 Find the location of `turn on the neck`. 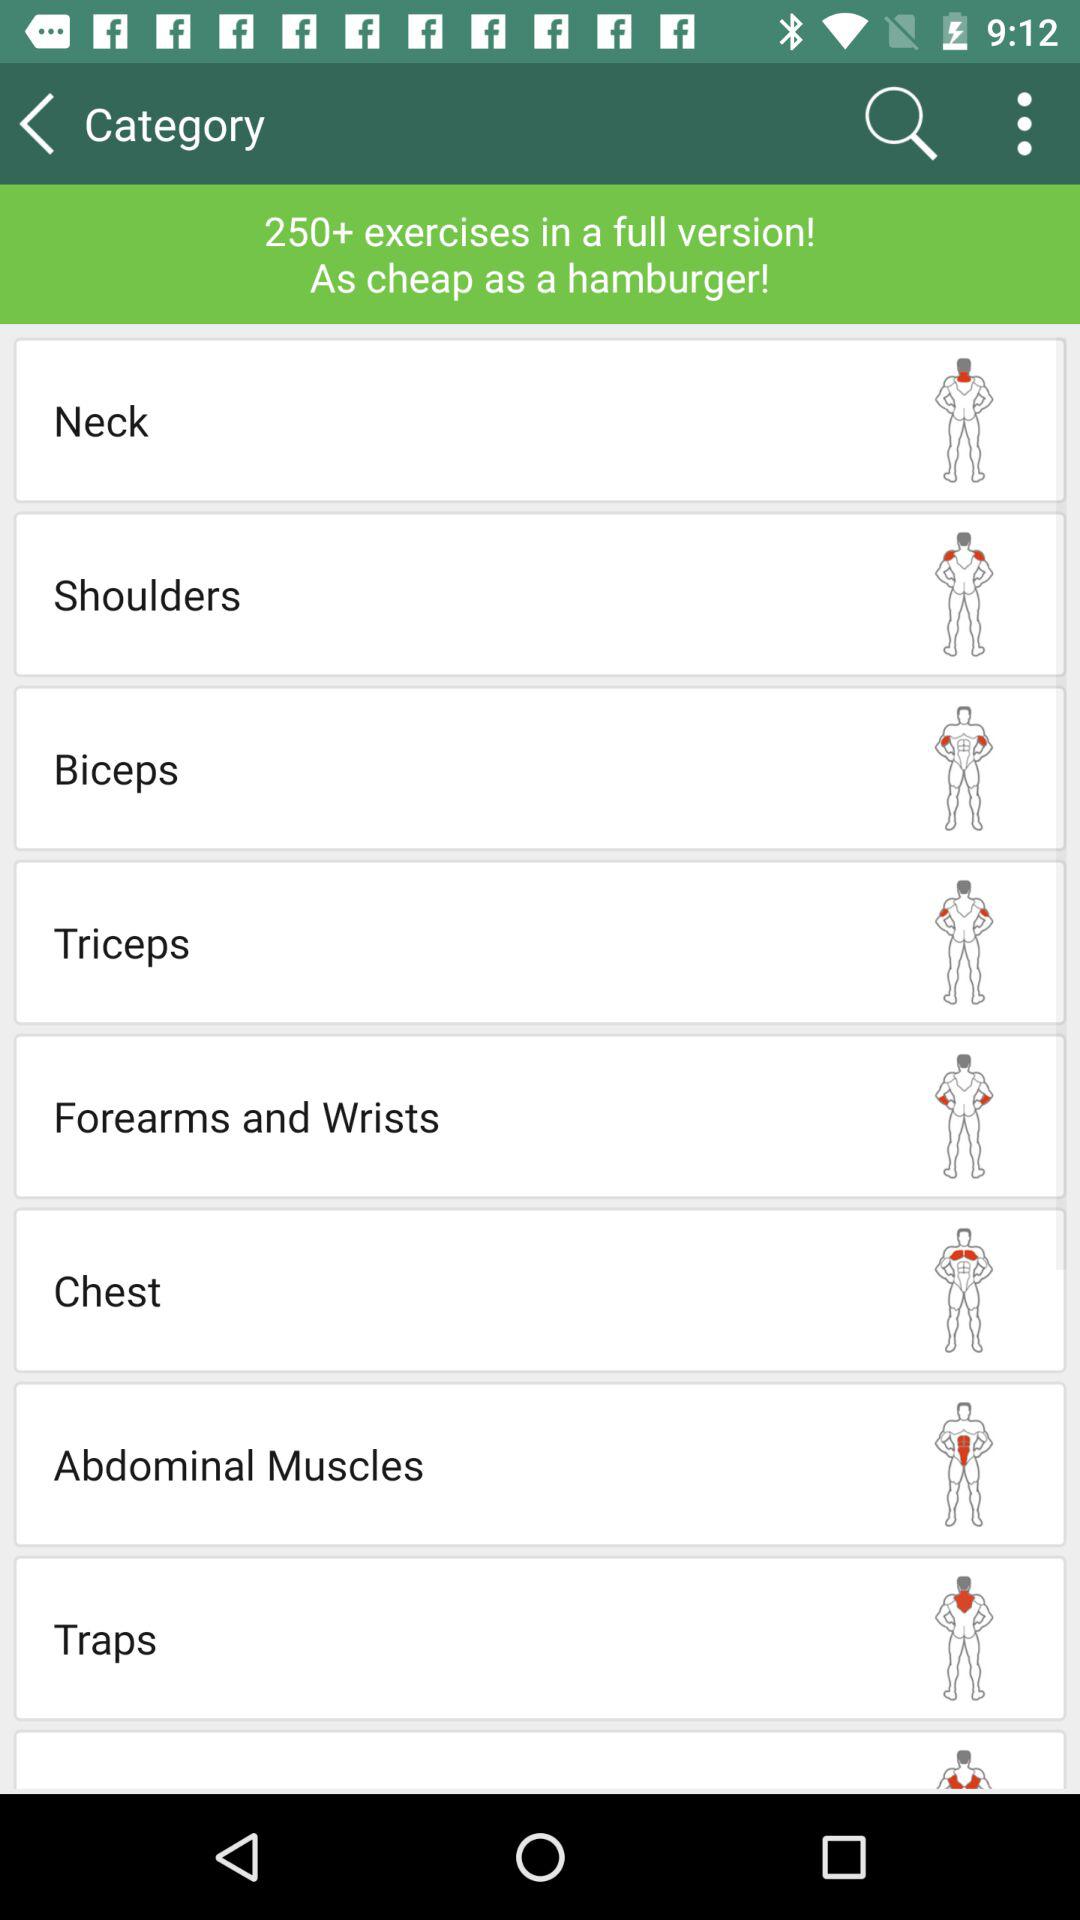

turn on the neck is located at coordinates (458, 420).